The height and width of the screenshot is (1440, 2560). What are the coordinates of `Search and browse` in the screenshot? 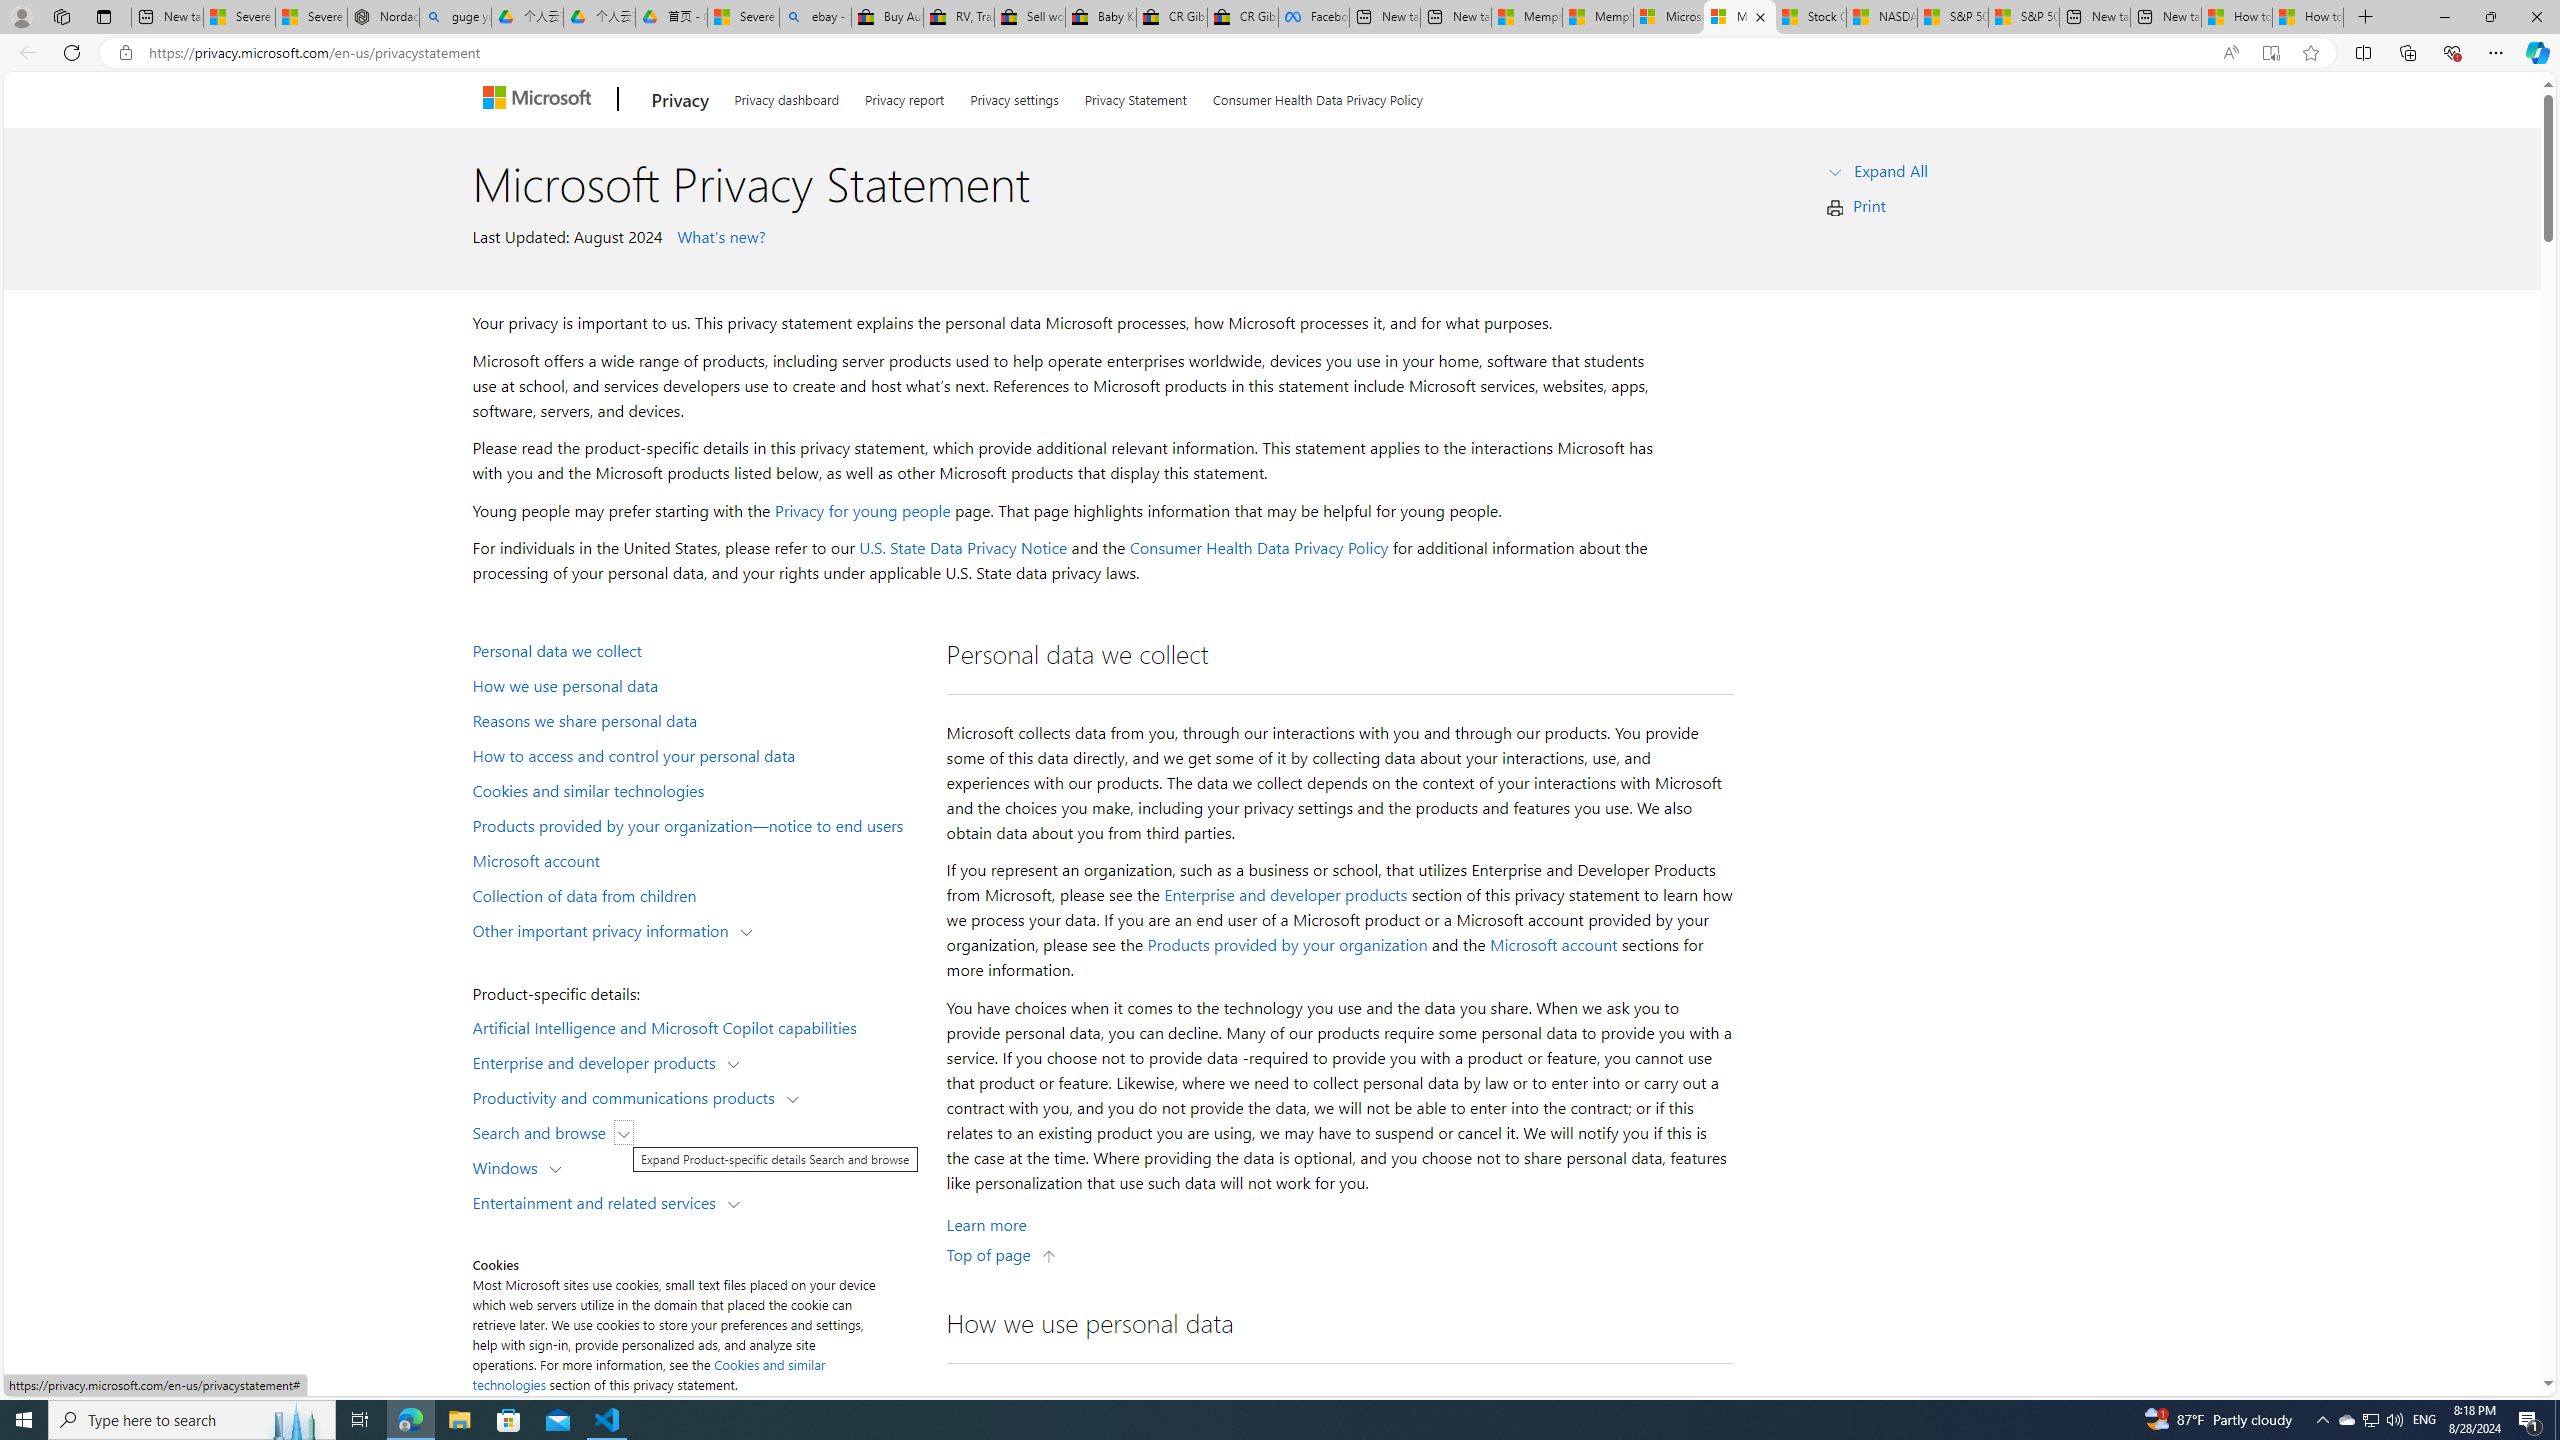 It's located at (544, 1132).